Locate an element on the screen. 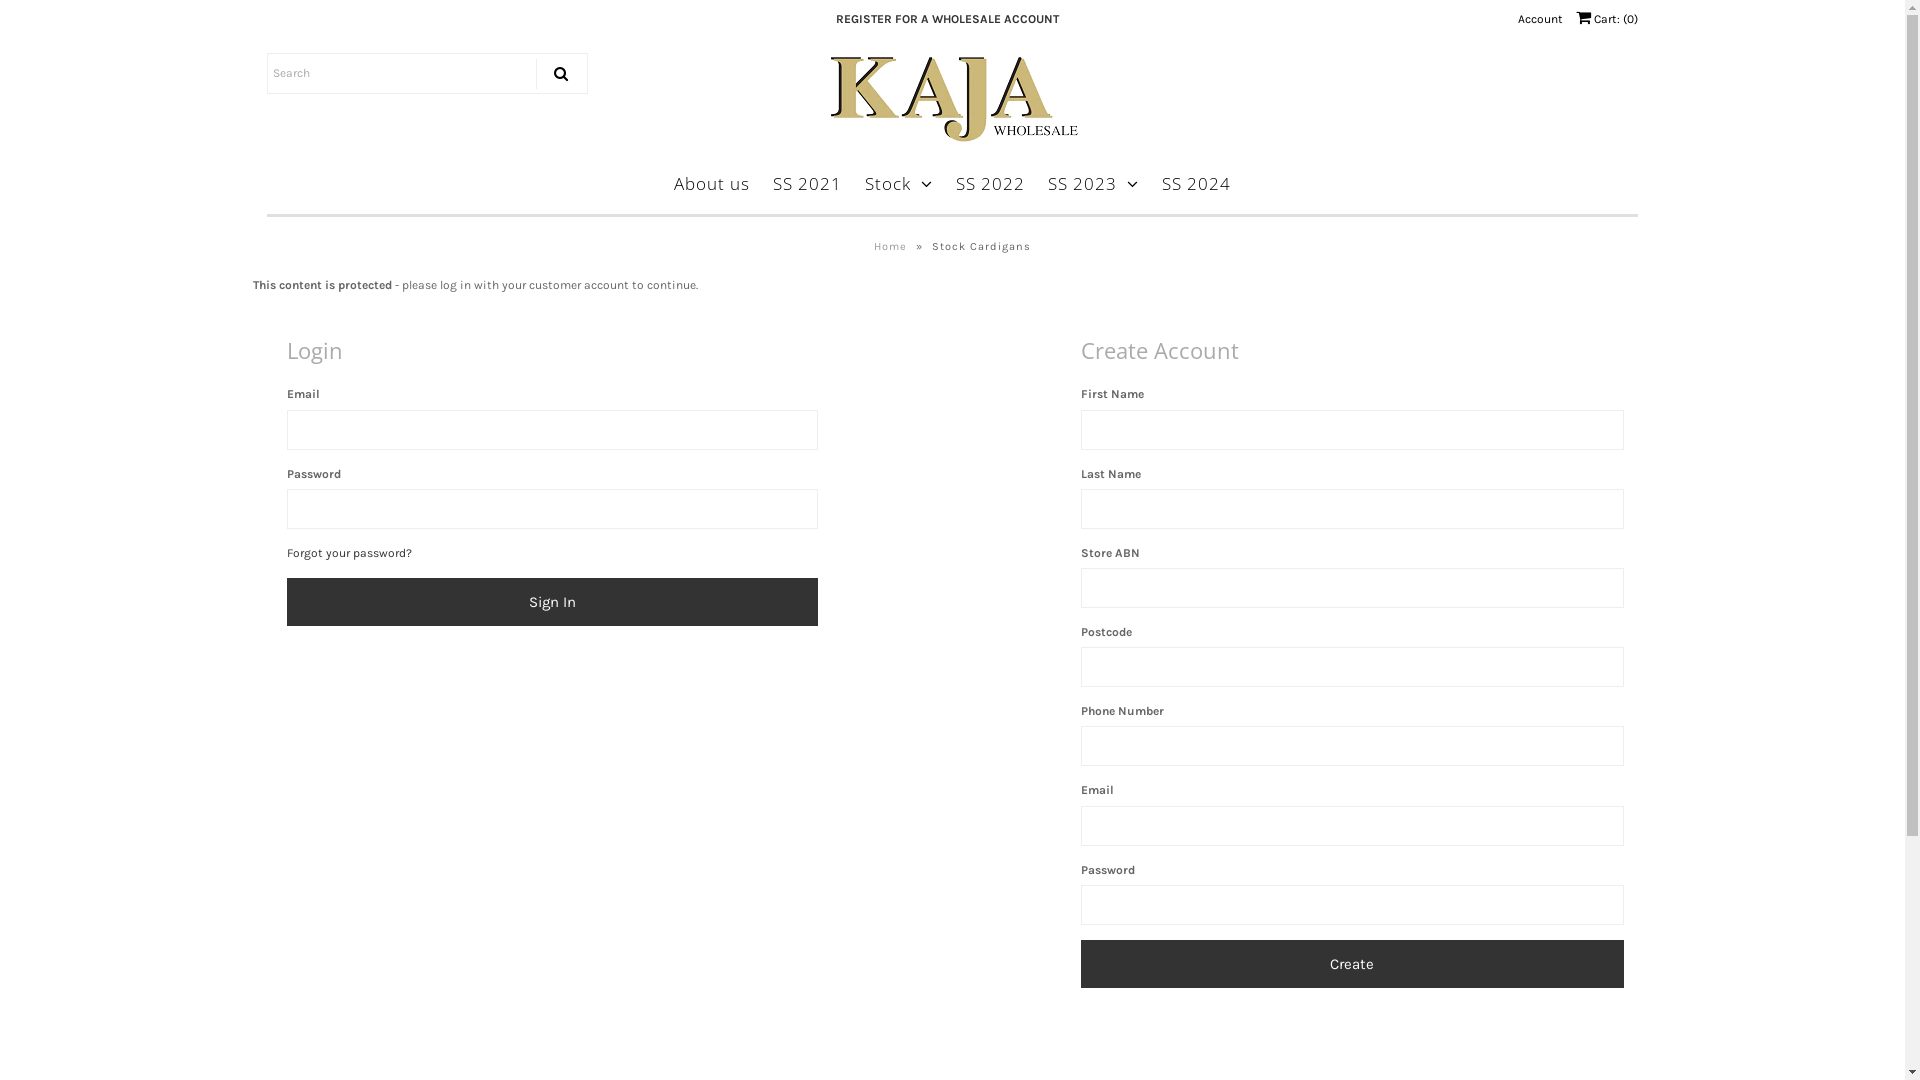 The width and height of the screenshot is (1920, 1080). Create is located at coordinates (1352, 964).